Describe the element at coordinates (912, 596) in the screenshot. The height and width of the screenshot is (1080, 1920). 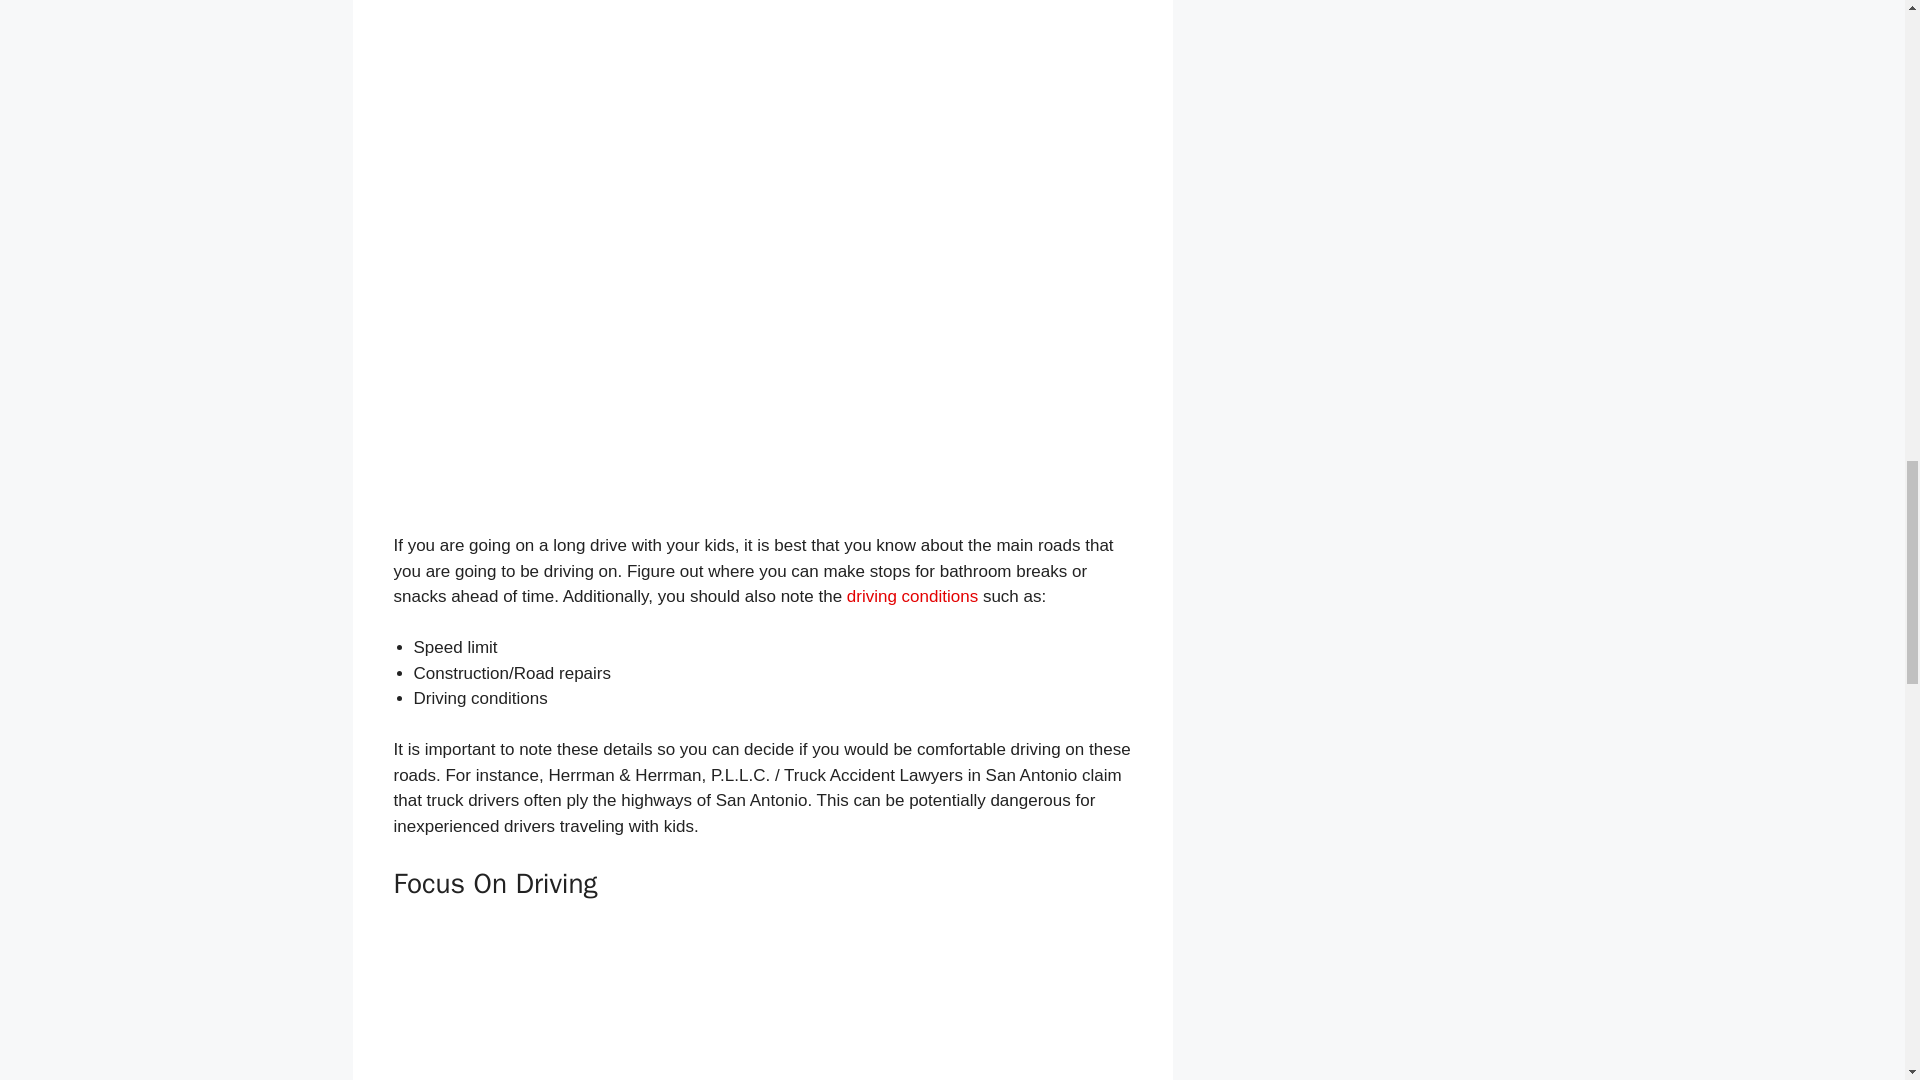
I see `driving conditions` at that location.